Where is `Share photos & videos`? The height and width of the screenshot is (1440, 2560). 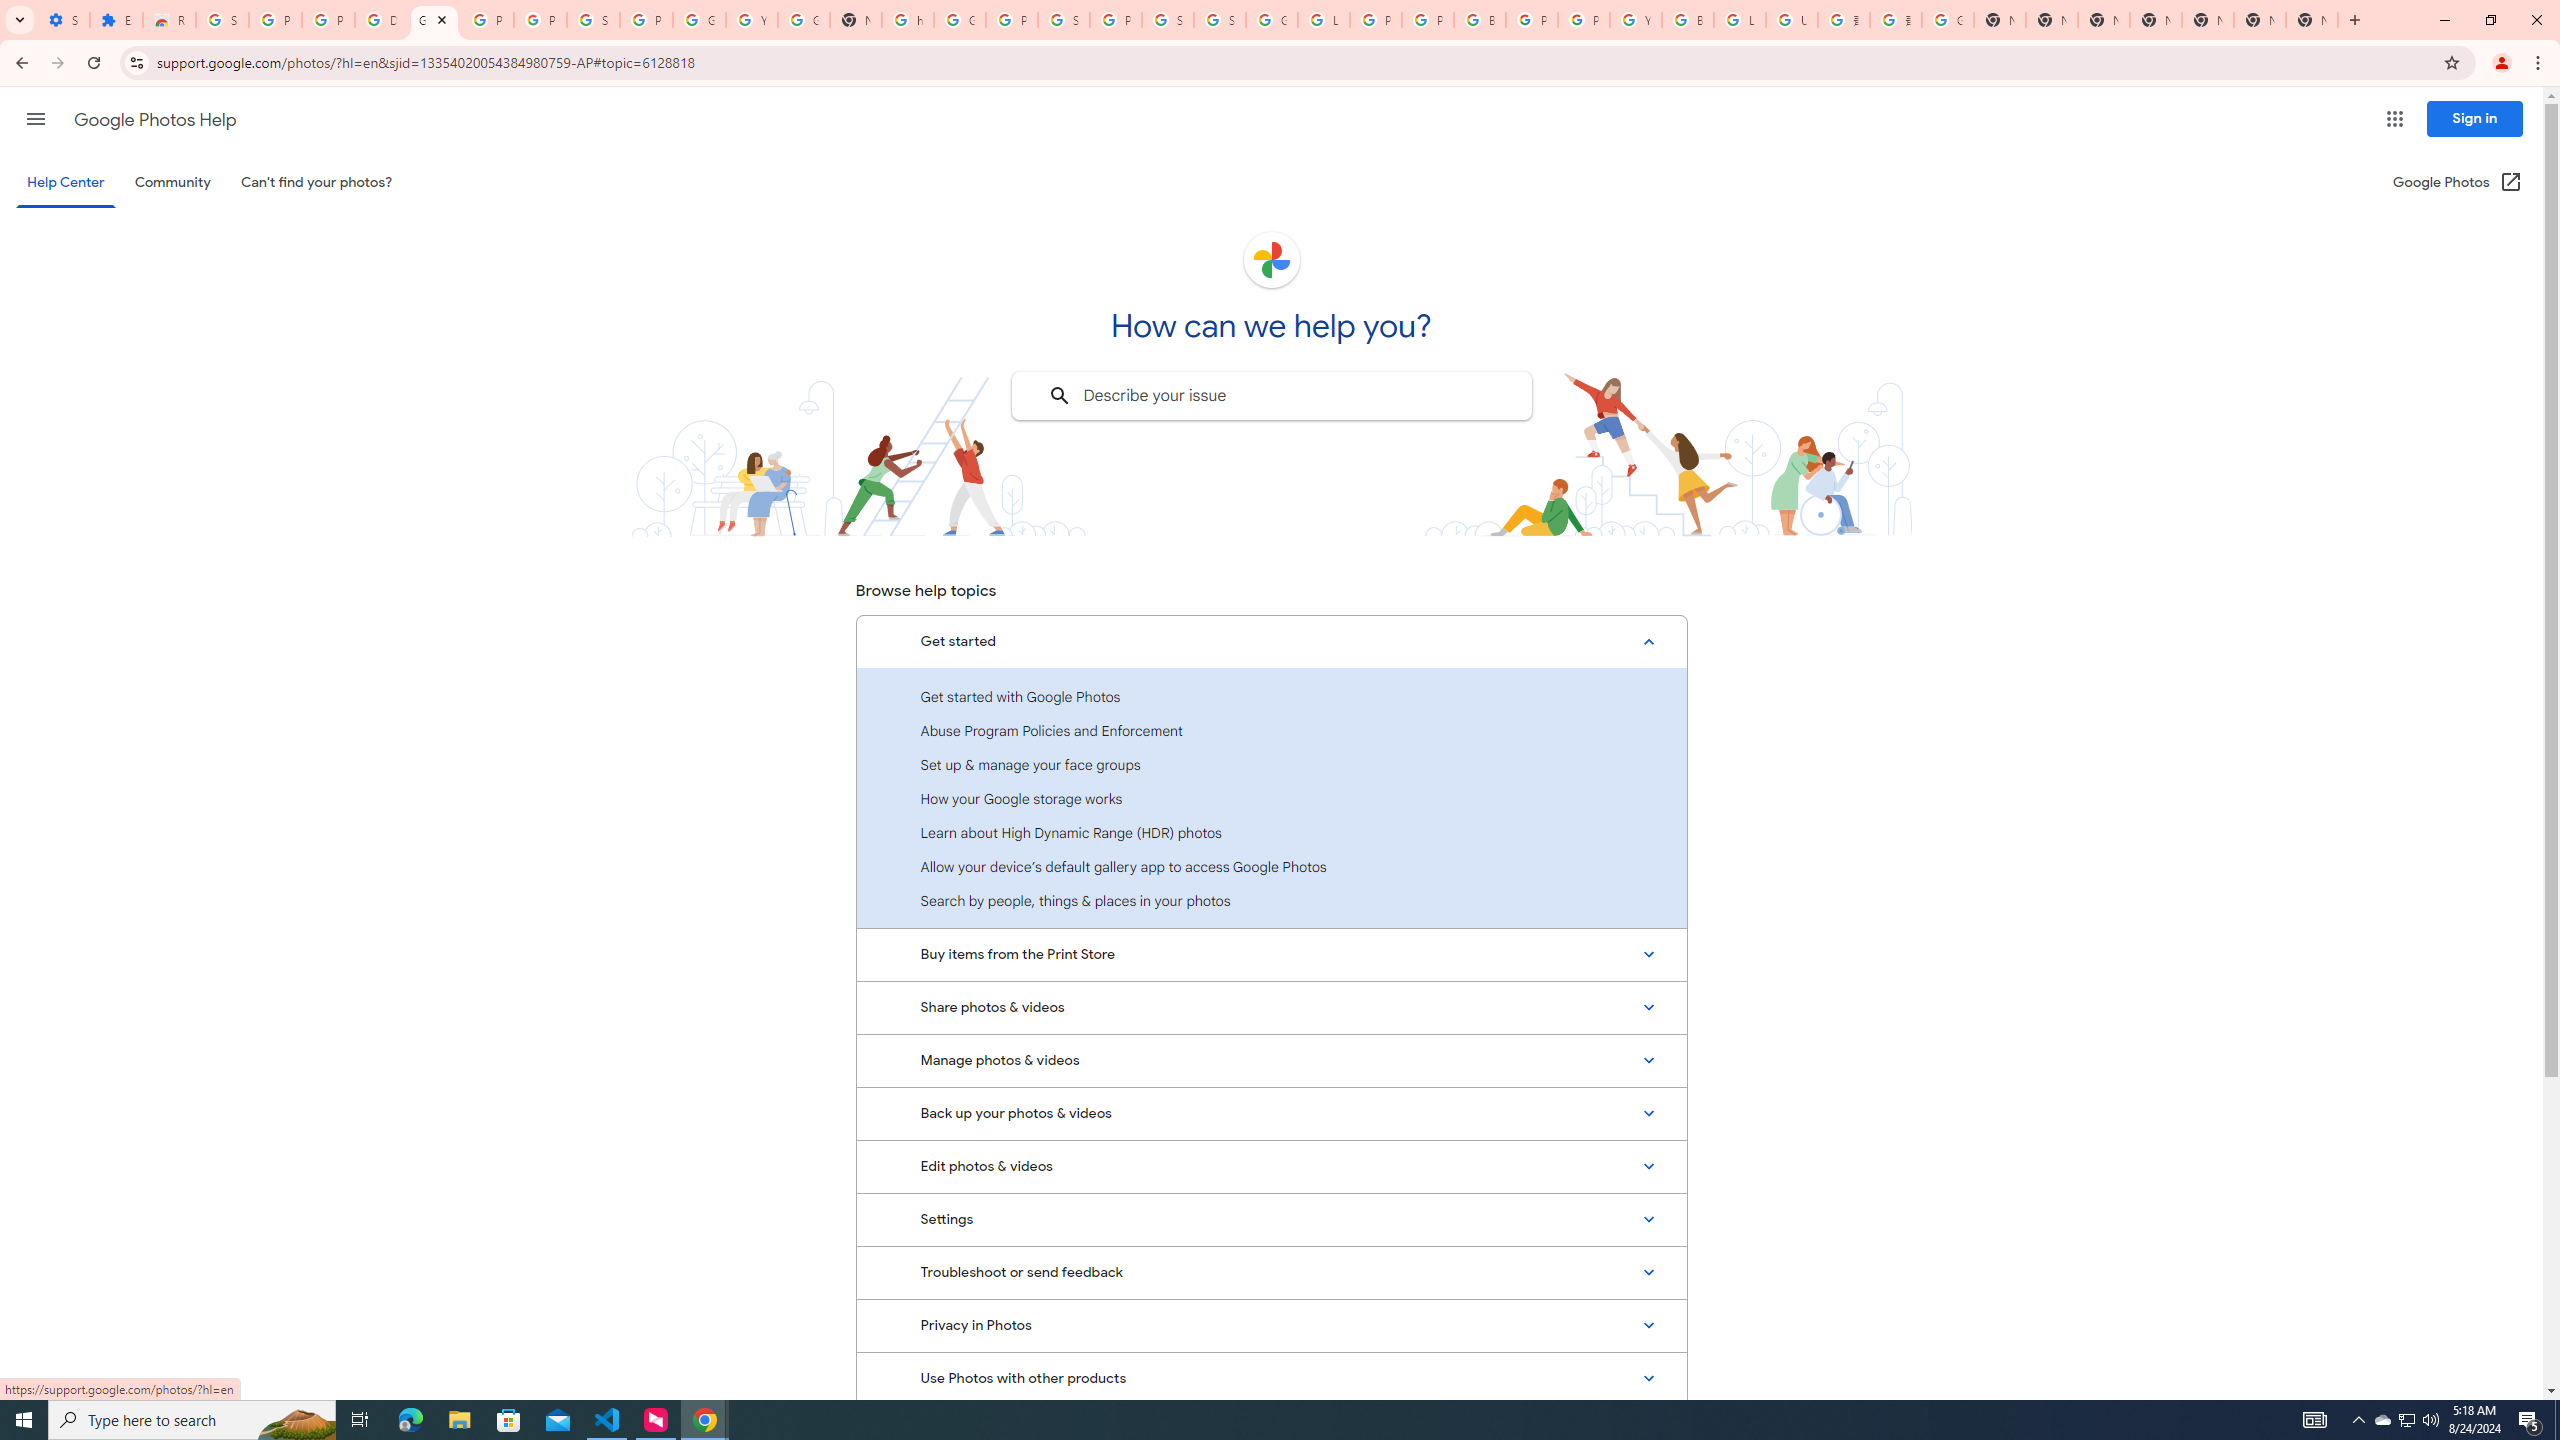
Share photos & videos is located at coordinates (1271, 1008).